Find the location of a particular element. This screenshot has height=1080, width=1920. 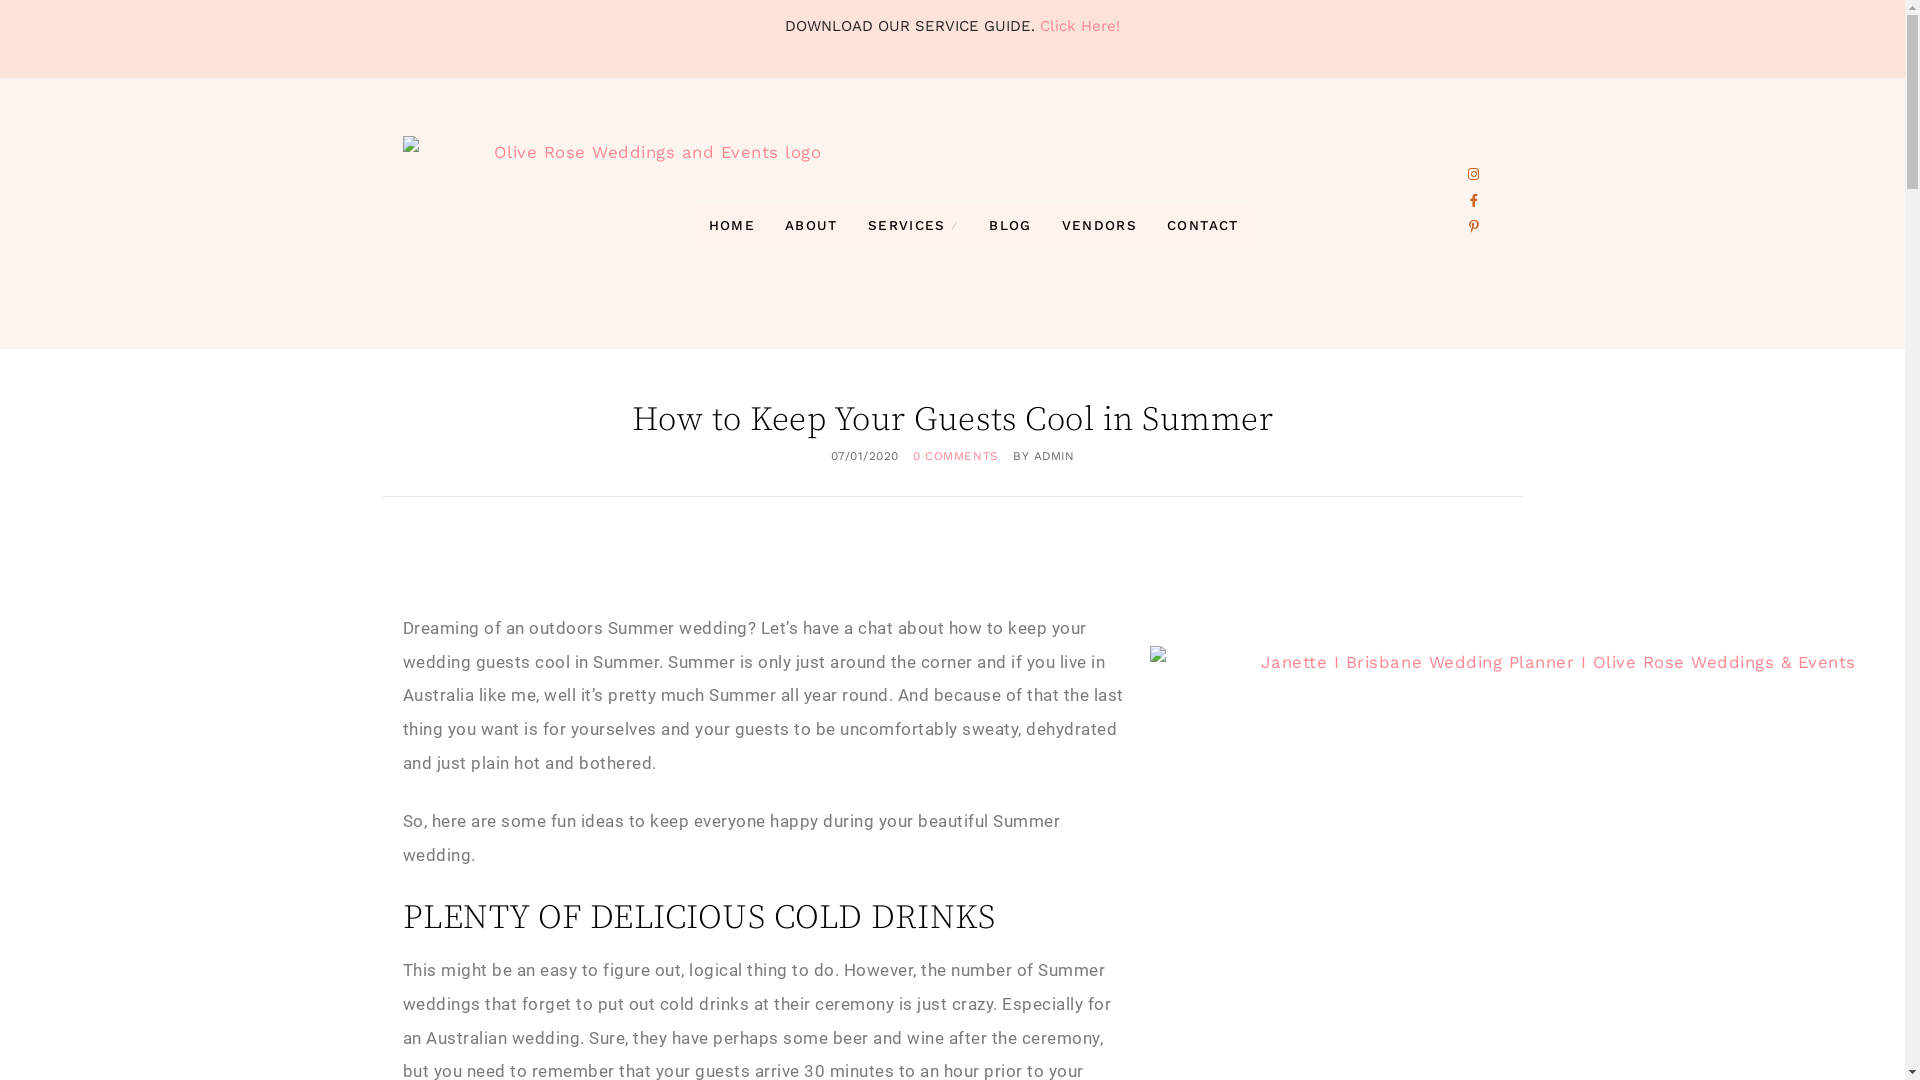

0 COMMENTS is located at coordinates (956, 456).